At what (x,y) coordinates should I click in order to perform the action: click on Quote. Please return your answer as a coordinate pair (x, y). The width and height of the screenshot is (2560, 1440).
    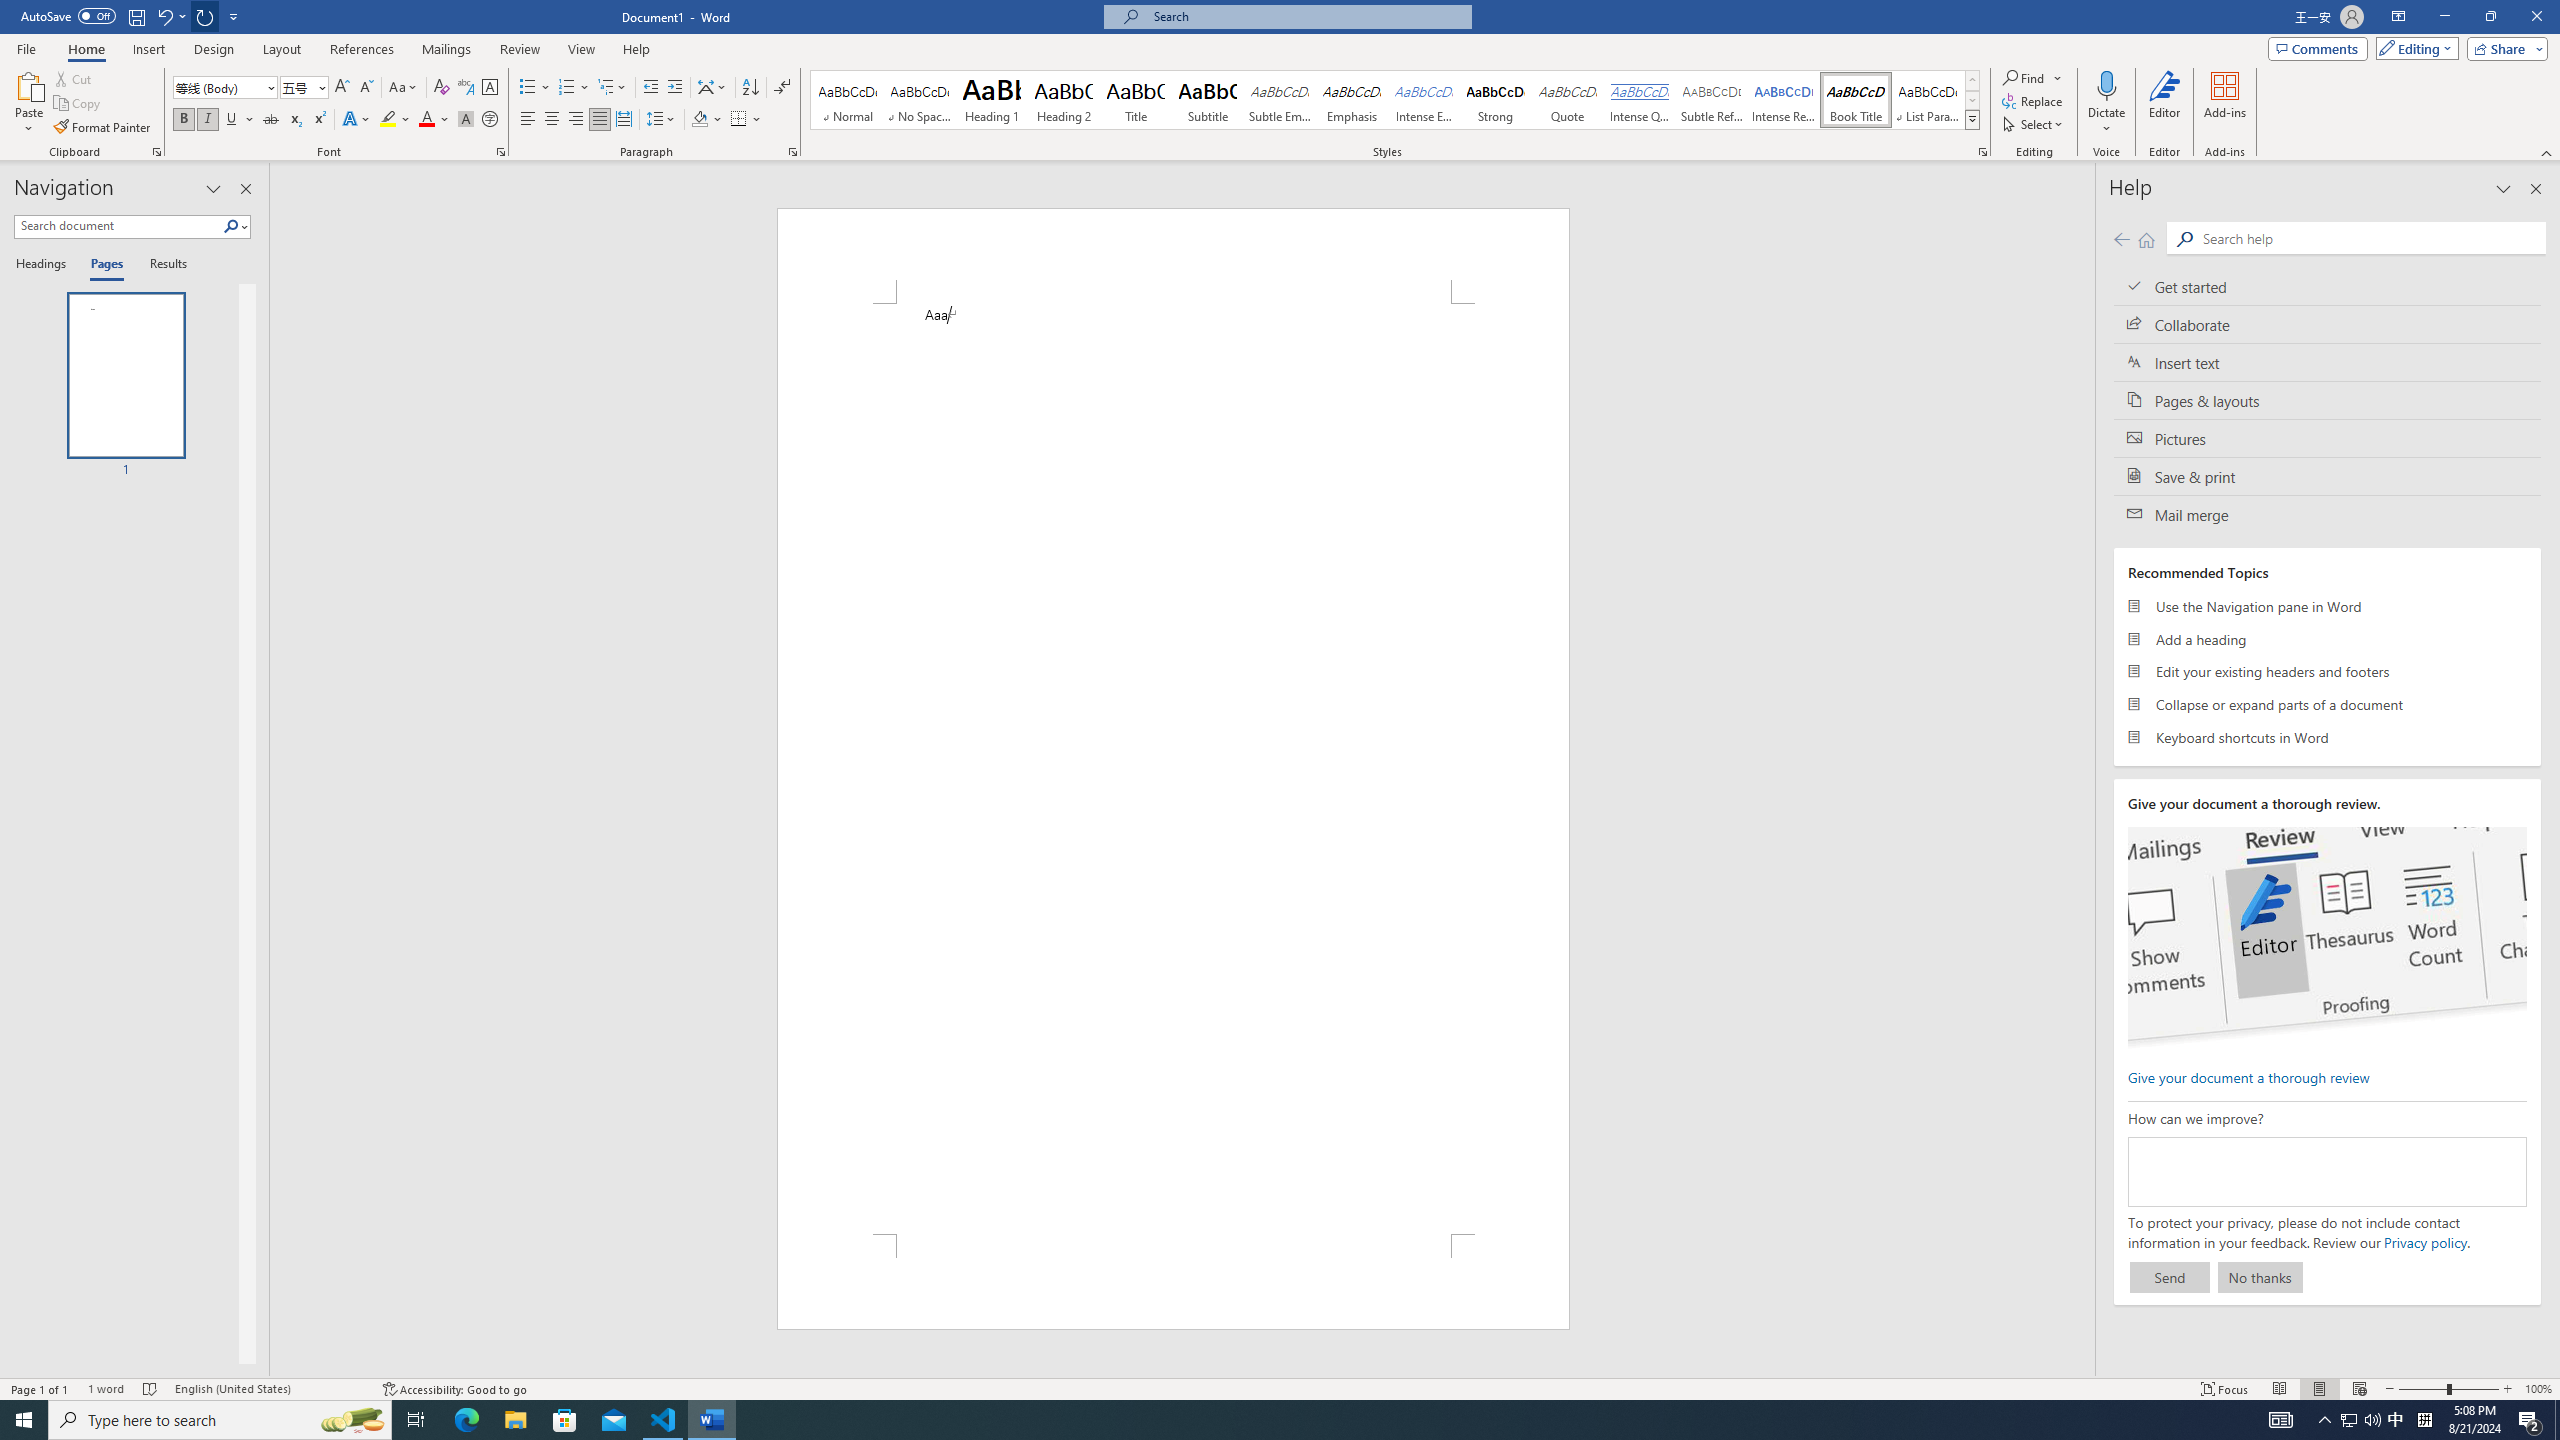
    Looking at the image, I should click on (1568, 100).